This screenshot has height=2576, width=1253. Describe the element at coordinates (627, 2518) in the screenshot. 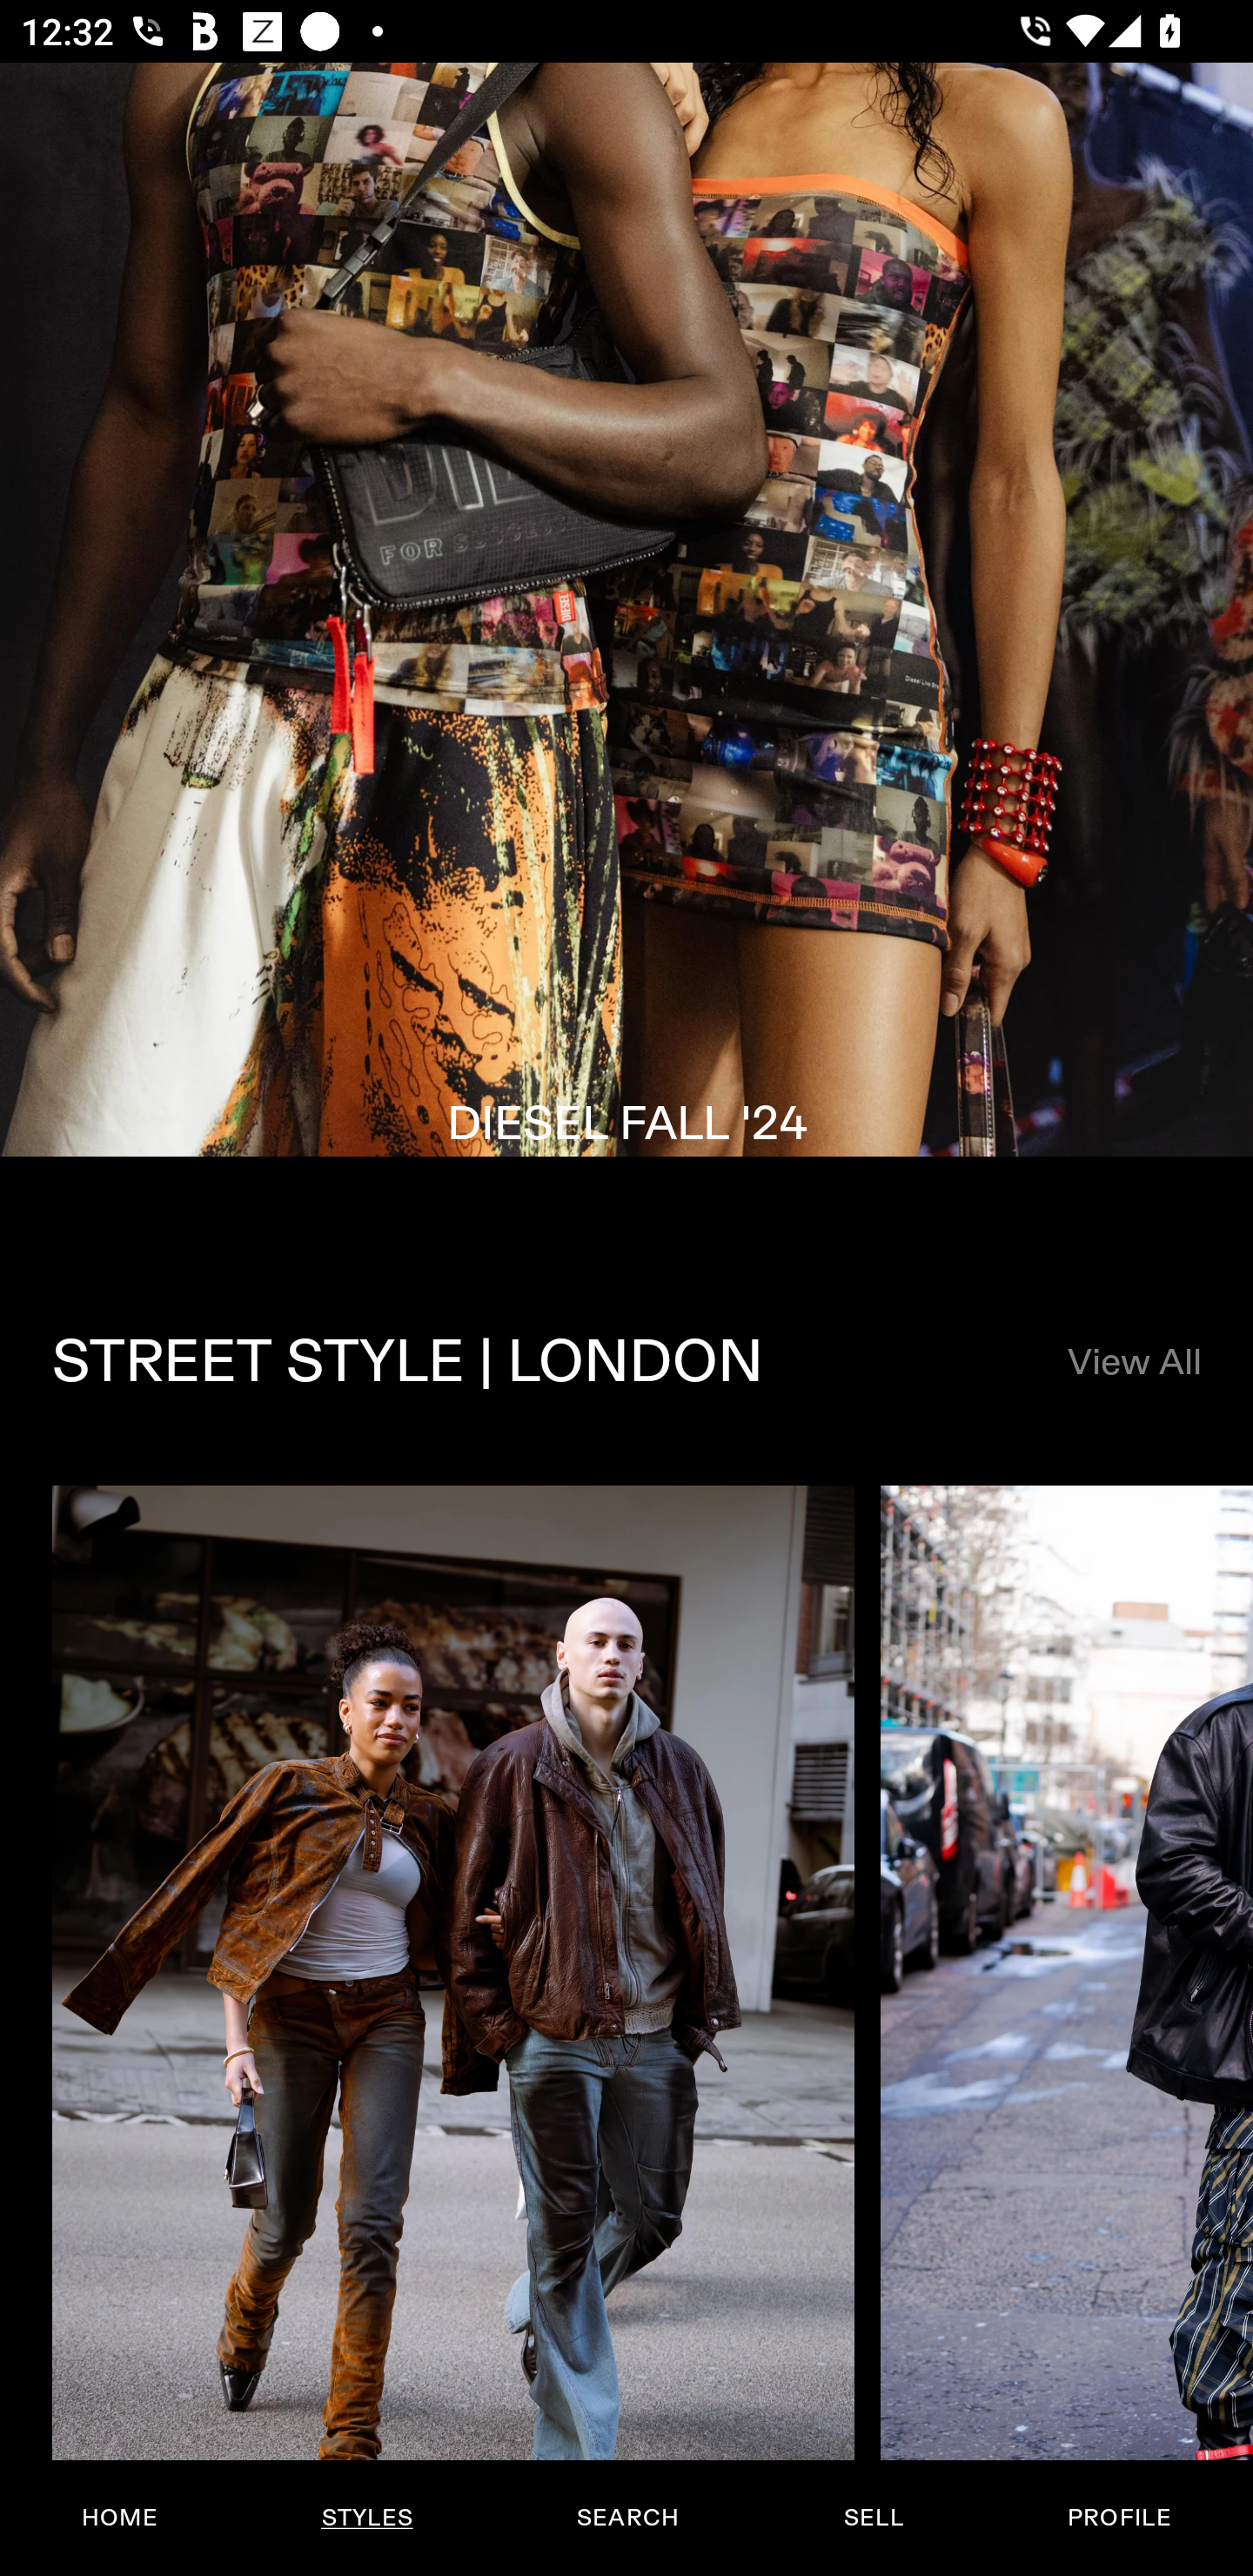

I see `SEARCH` at that location.